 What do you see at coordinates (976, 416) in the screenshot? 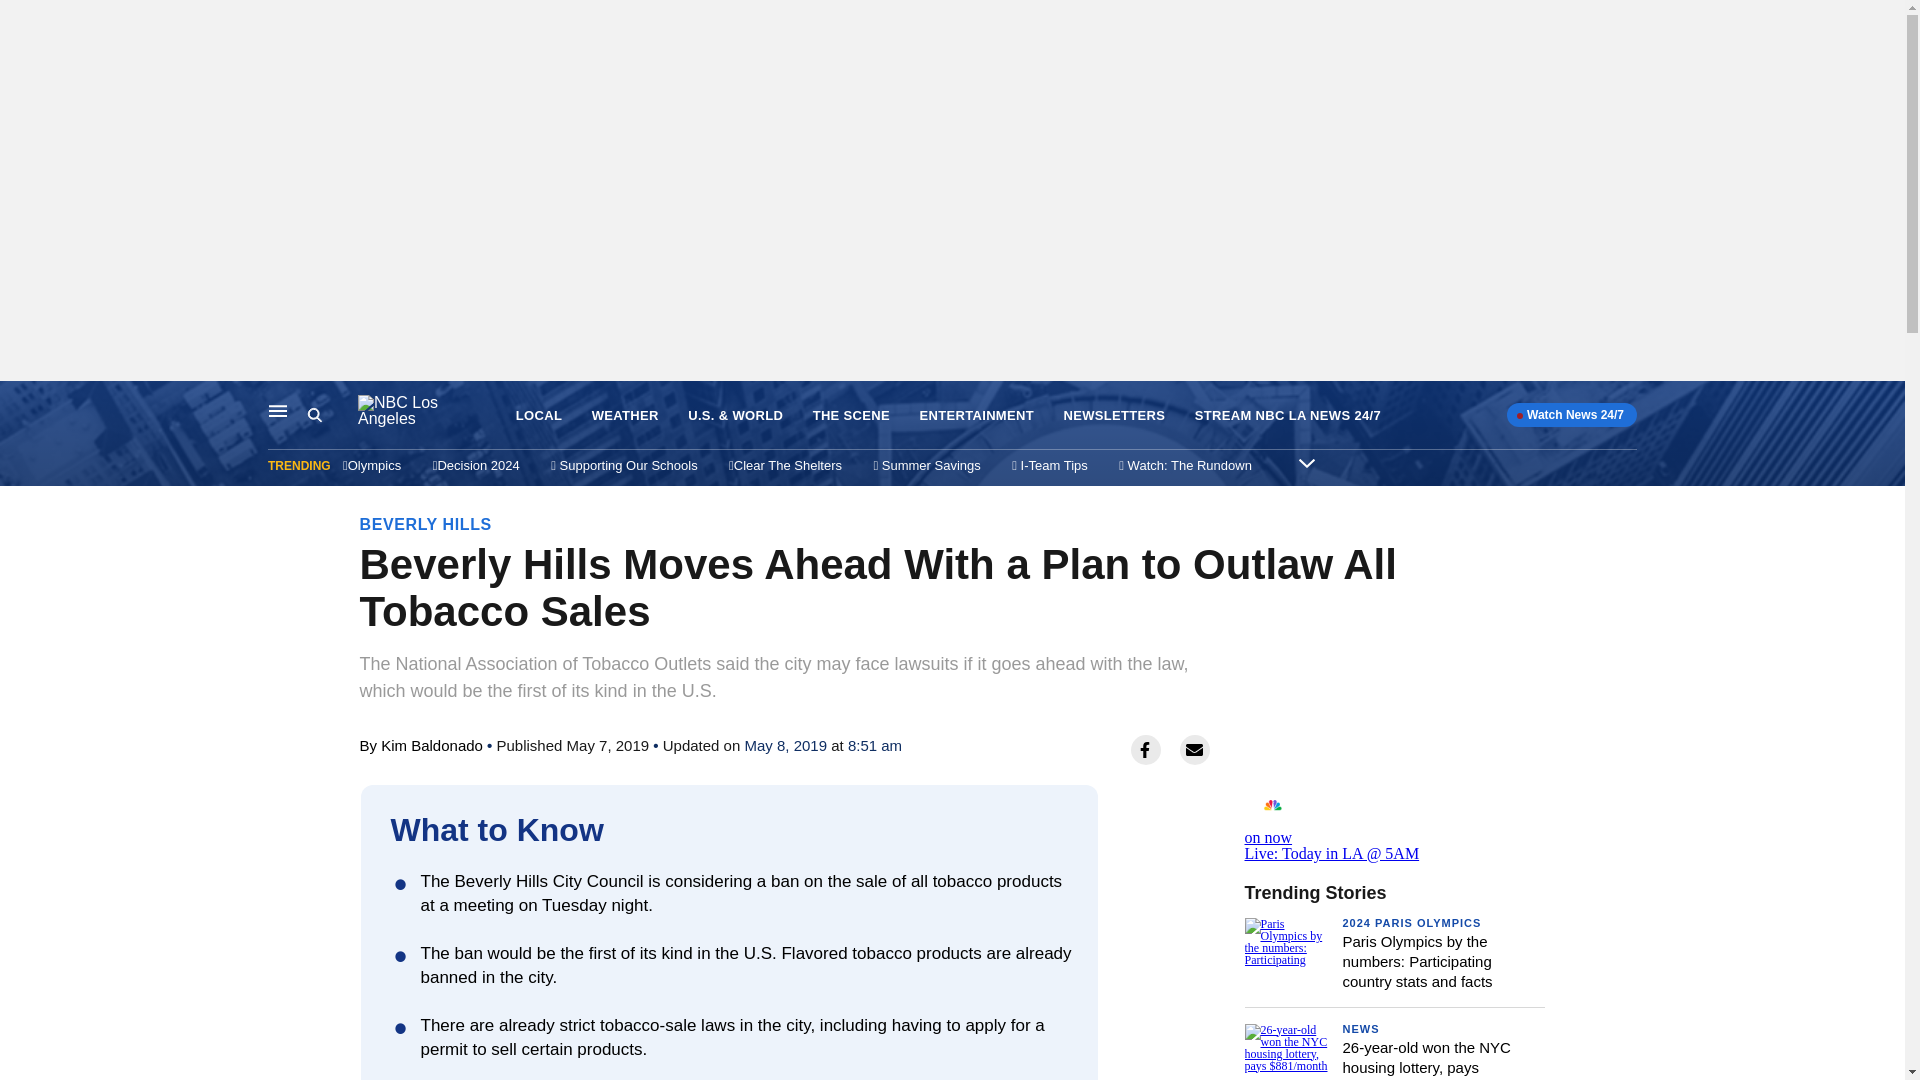
I see `ENTERTAINMENT` at bounding box center [976, 416].